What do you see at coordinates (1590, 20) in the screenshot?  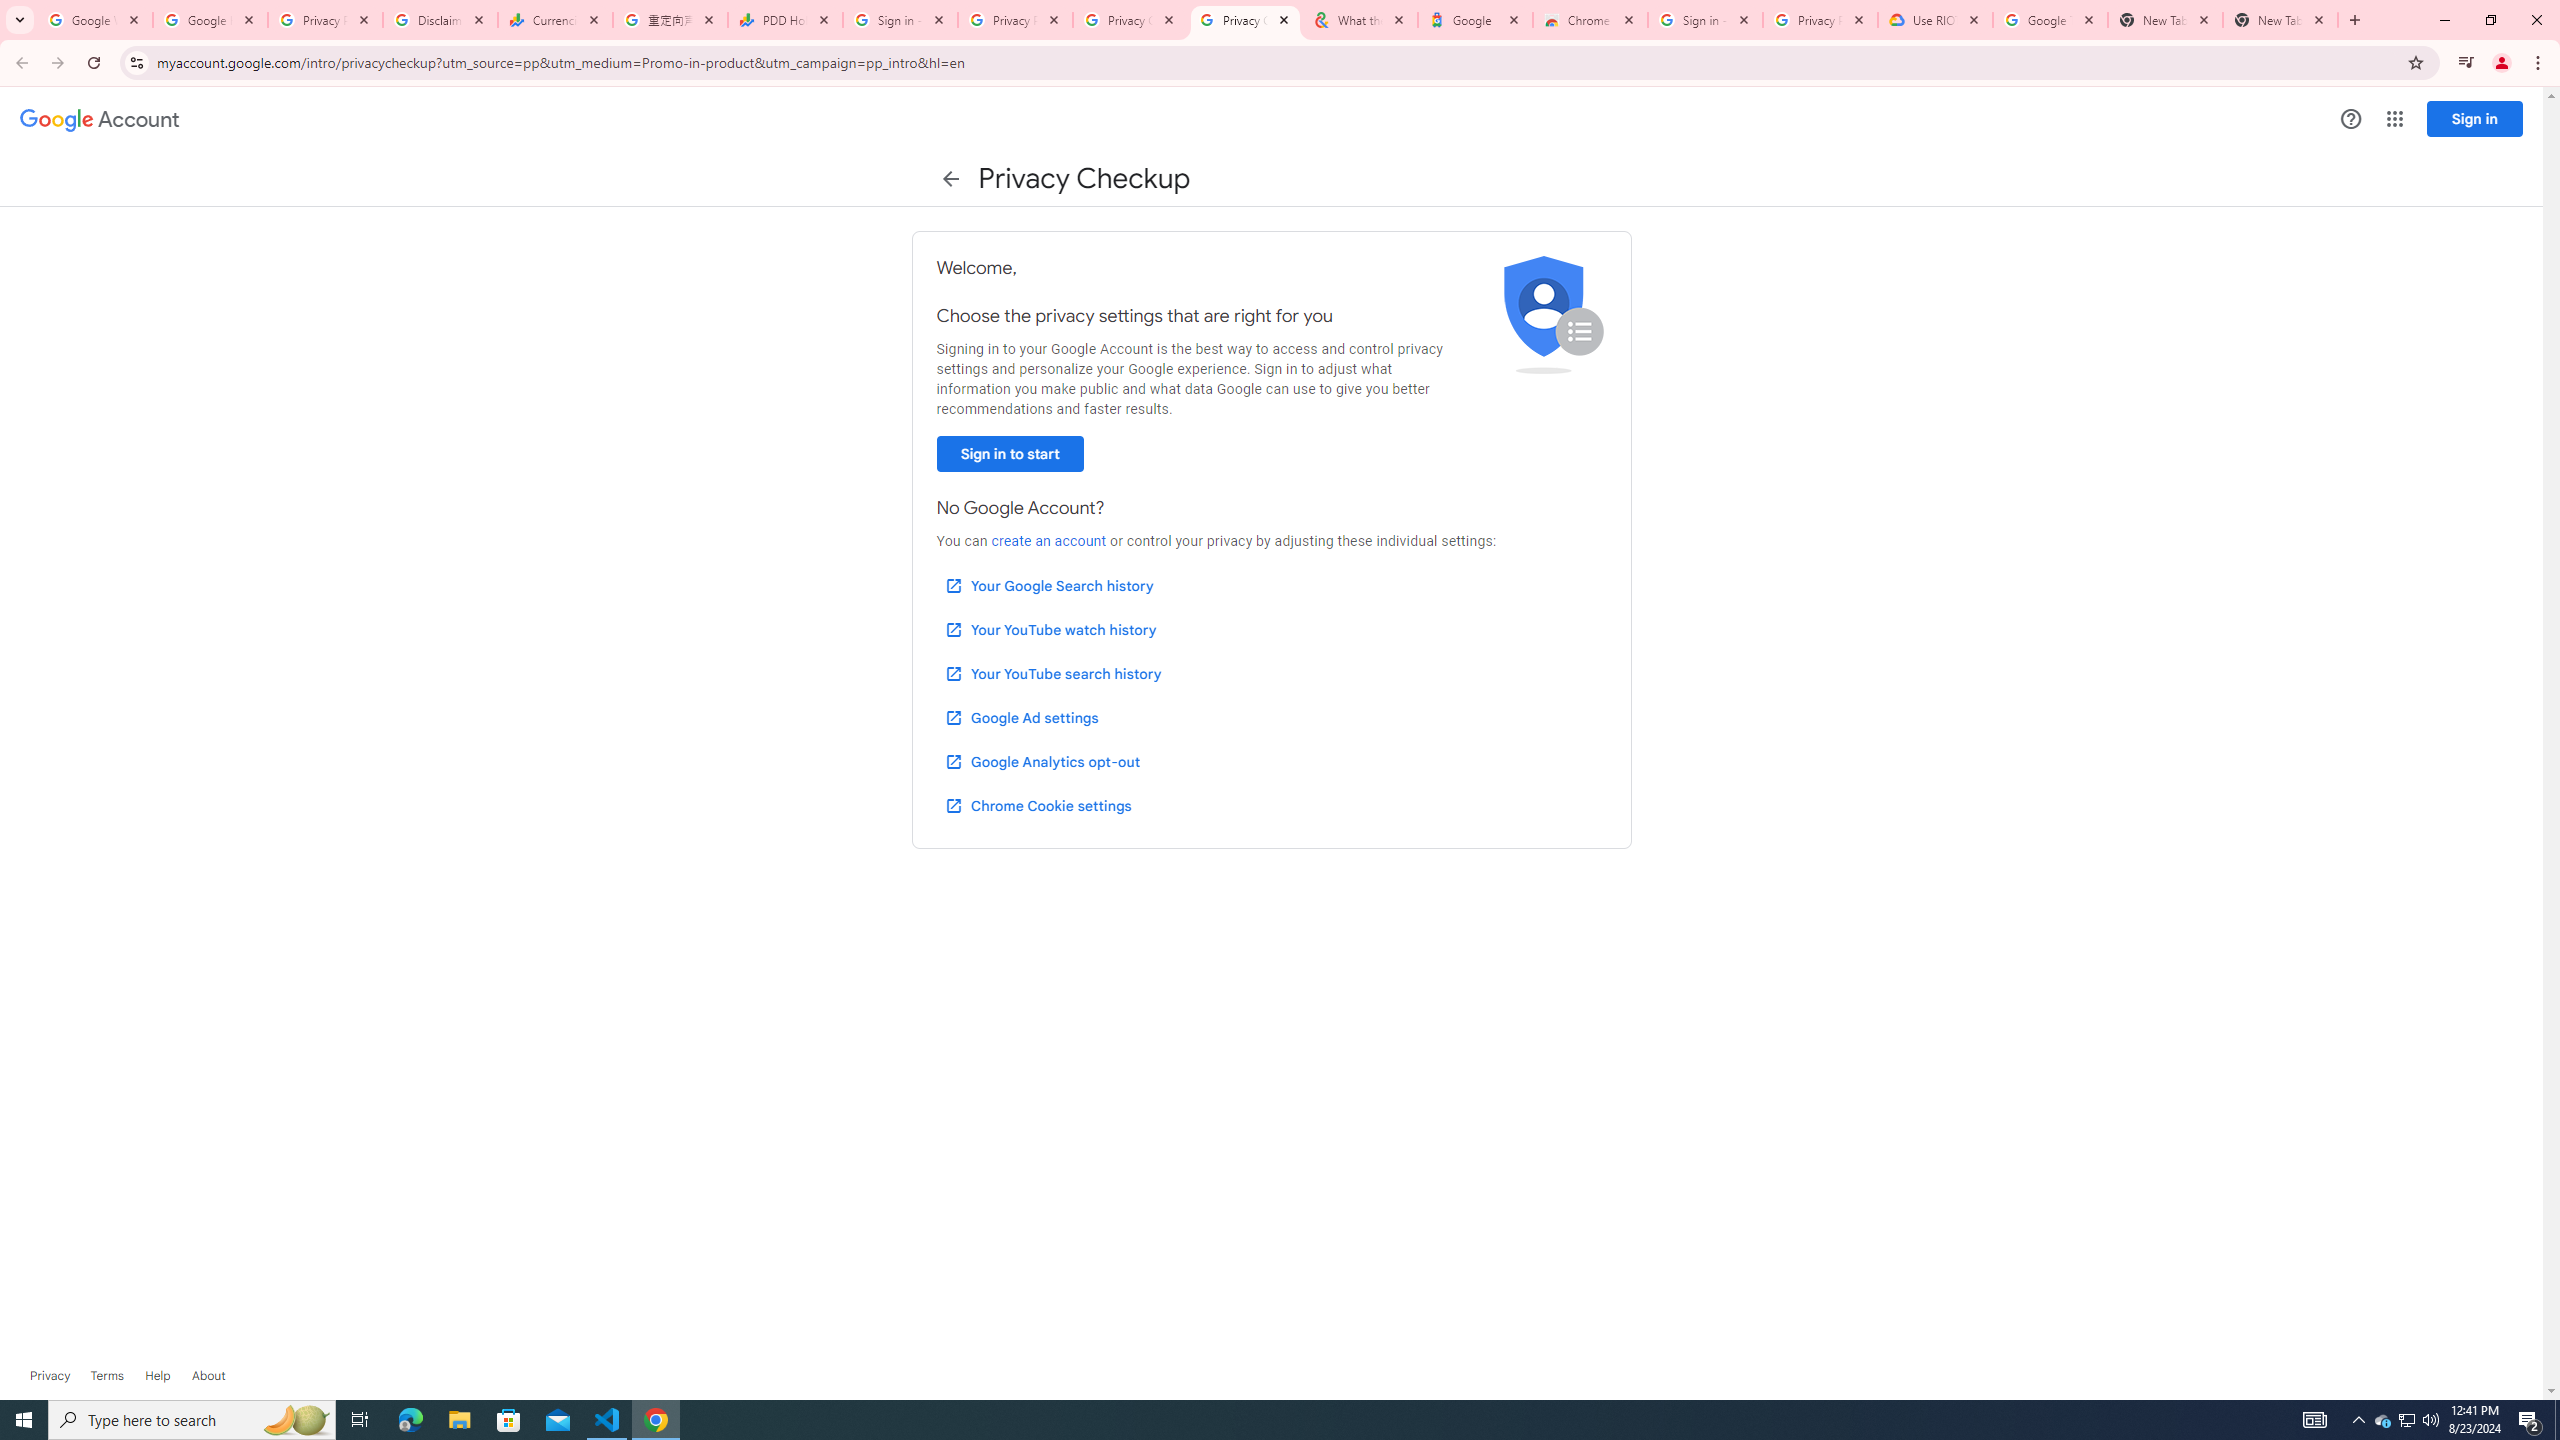 I see `Chrome Web Store - Color themes by Chrome` at bounding box center [1590, 20].